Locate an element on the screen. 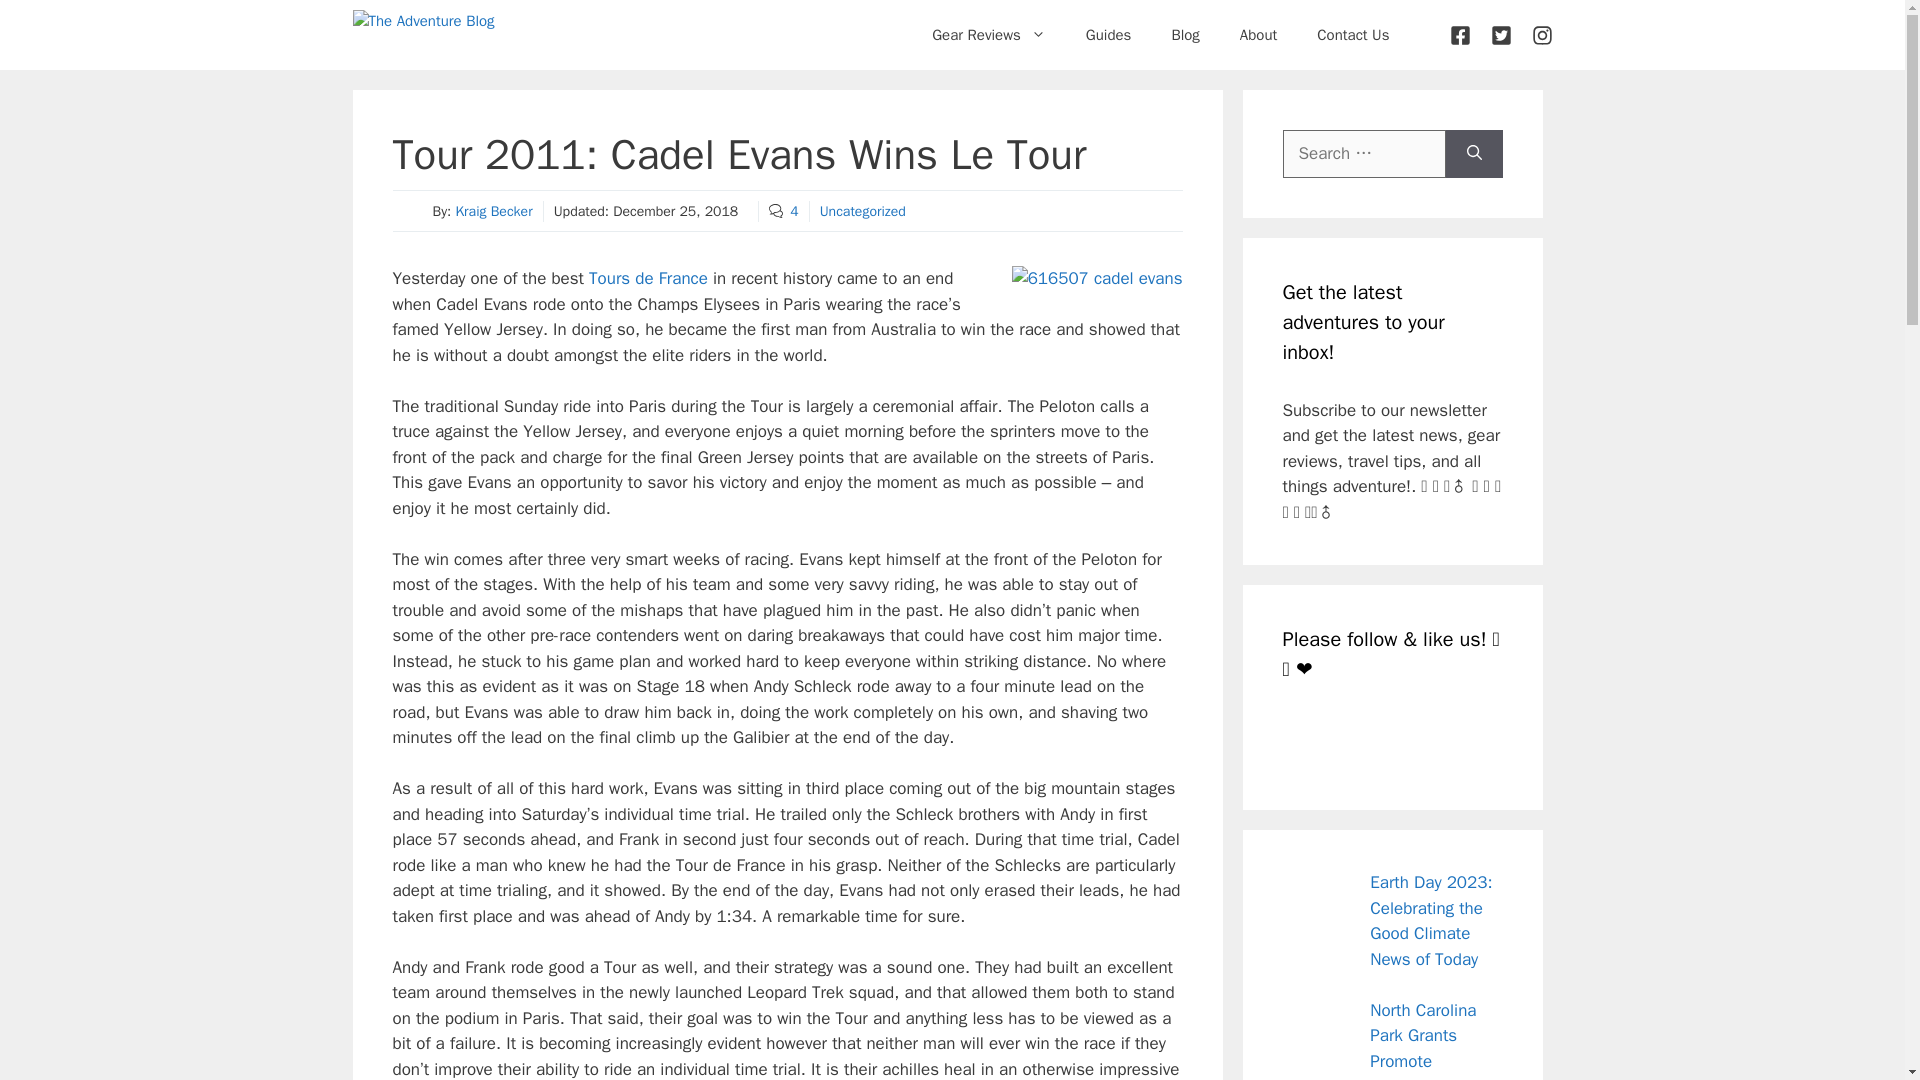  The Adventure Blog is located at coordinates (426, 35).